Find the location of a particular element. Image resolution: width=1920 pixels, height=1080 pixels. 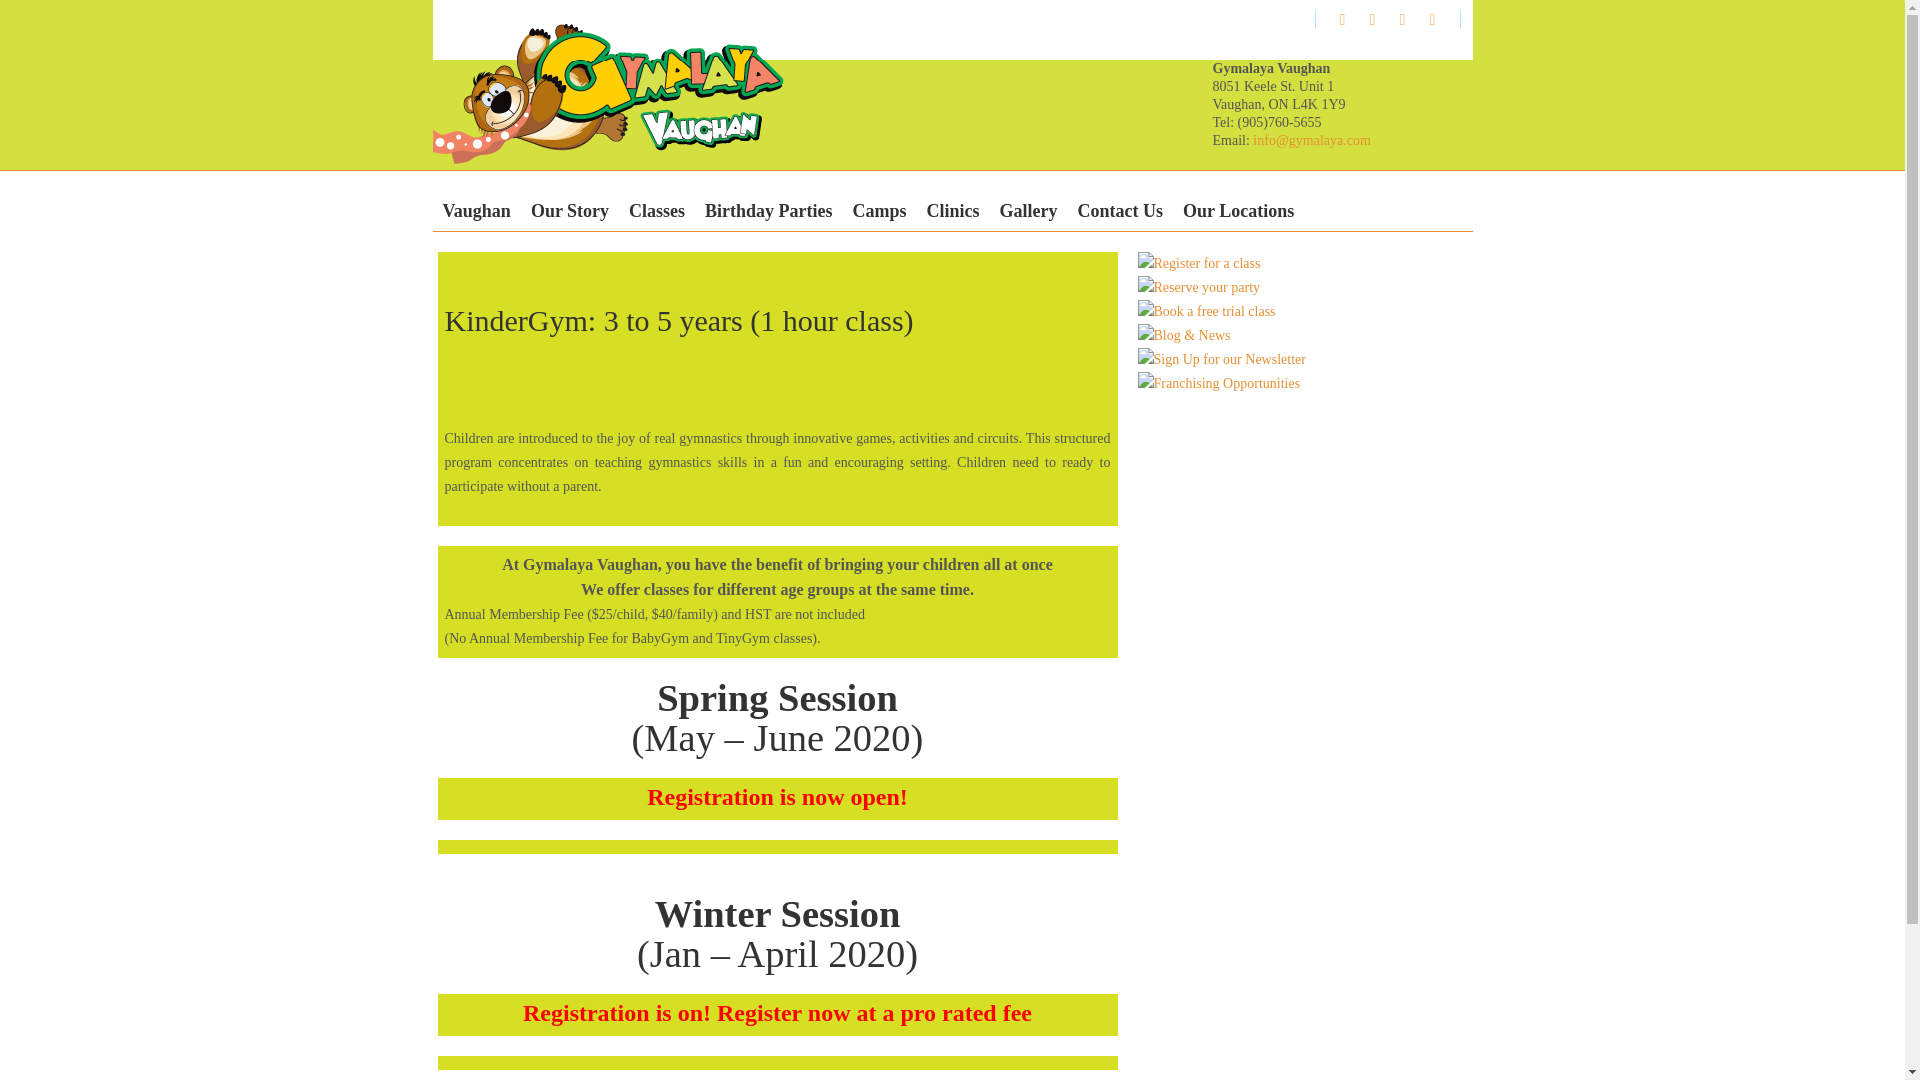

Clinics is located at coordinates (954, 211).